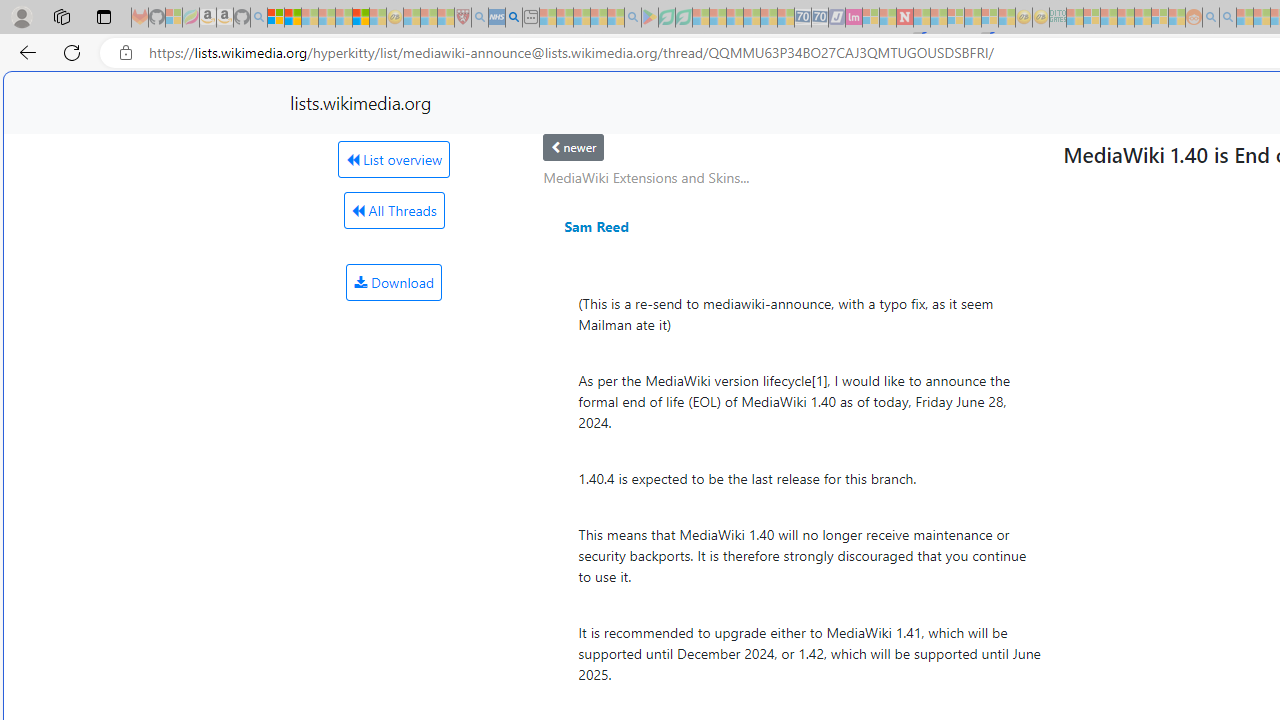 The height and width of the screenshot is (720, 1280). What do you see at coordinates (1142, 18) in the screenshot?
I see `Kinda Frugal - MSN - Sleeping` at bounding box center [1142, 18].